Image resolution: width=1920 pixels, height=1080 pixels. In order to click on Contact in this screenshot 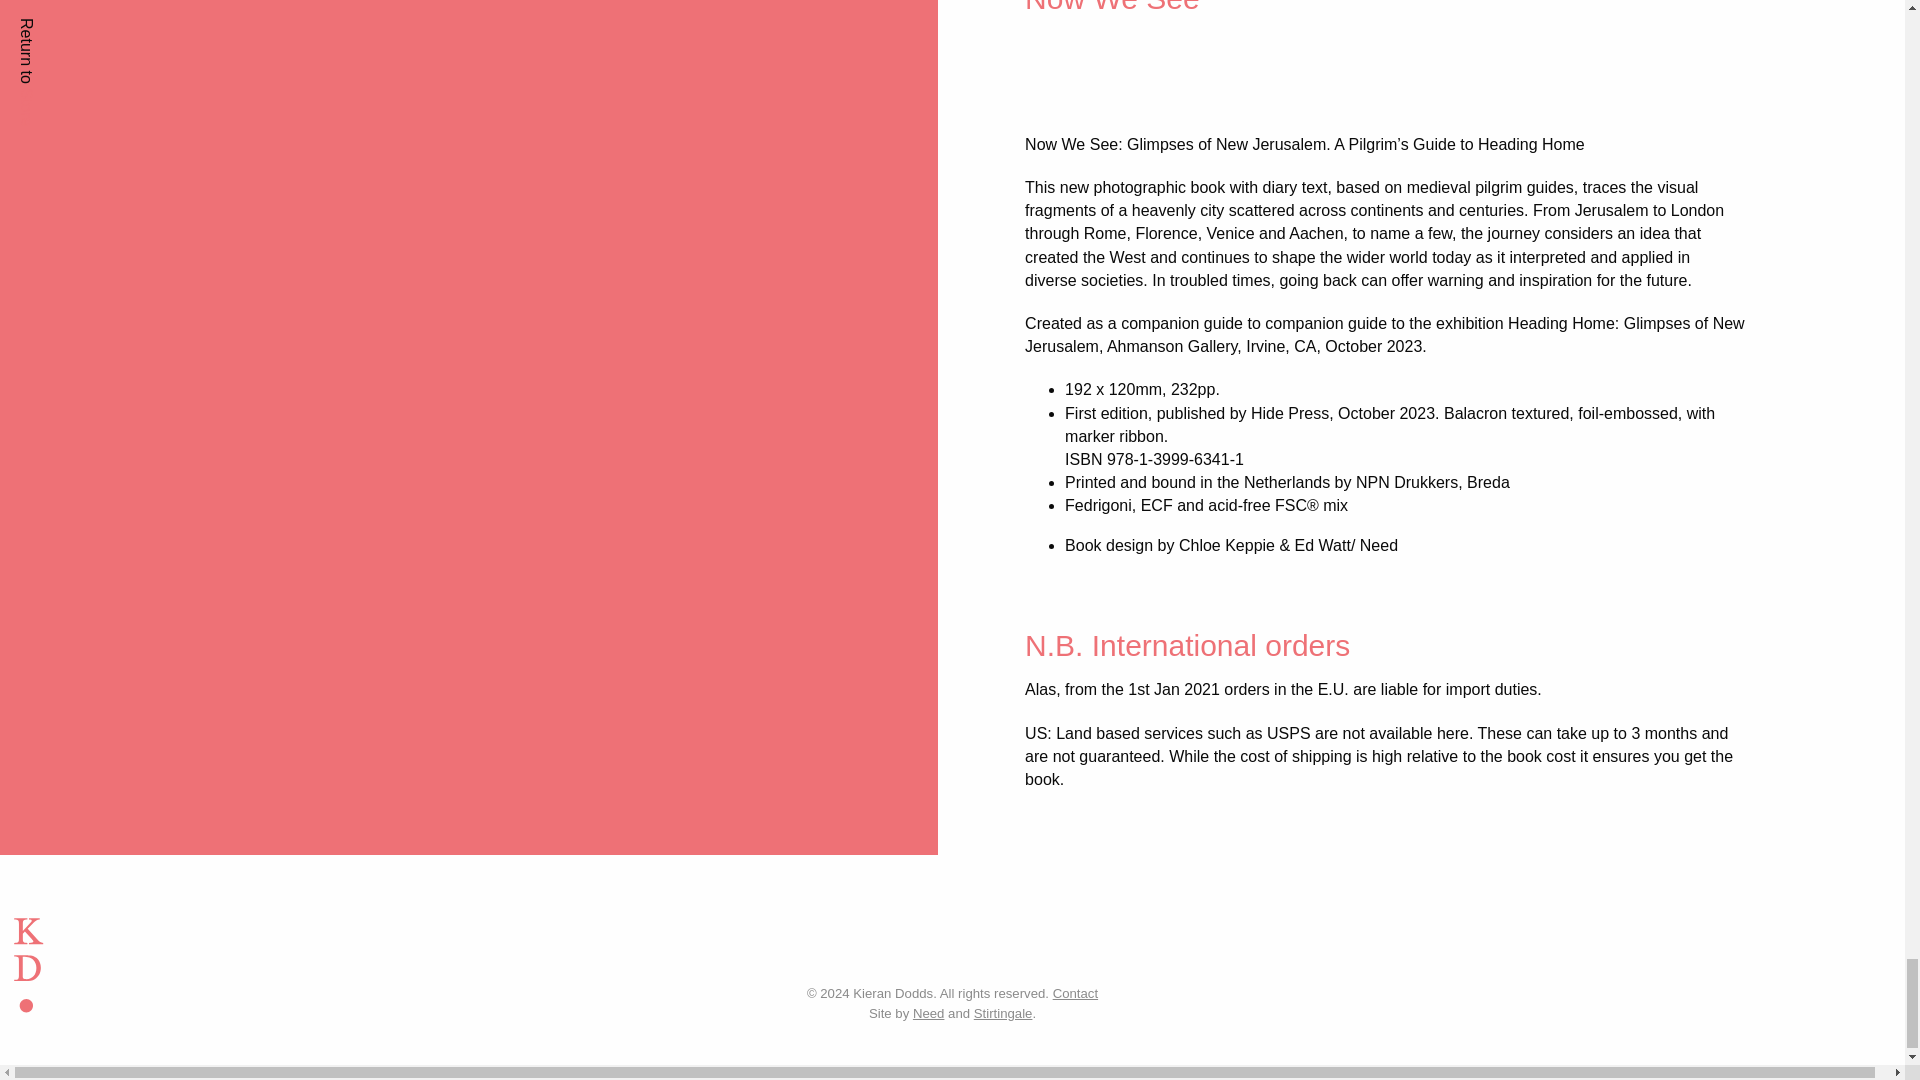, I will do `click(1075, 994)`.